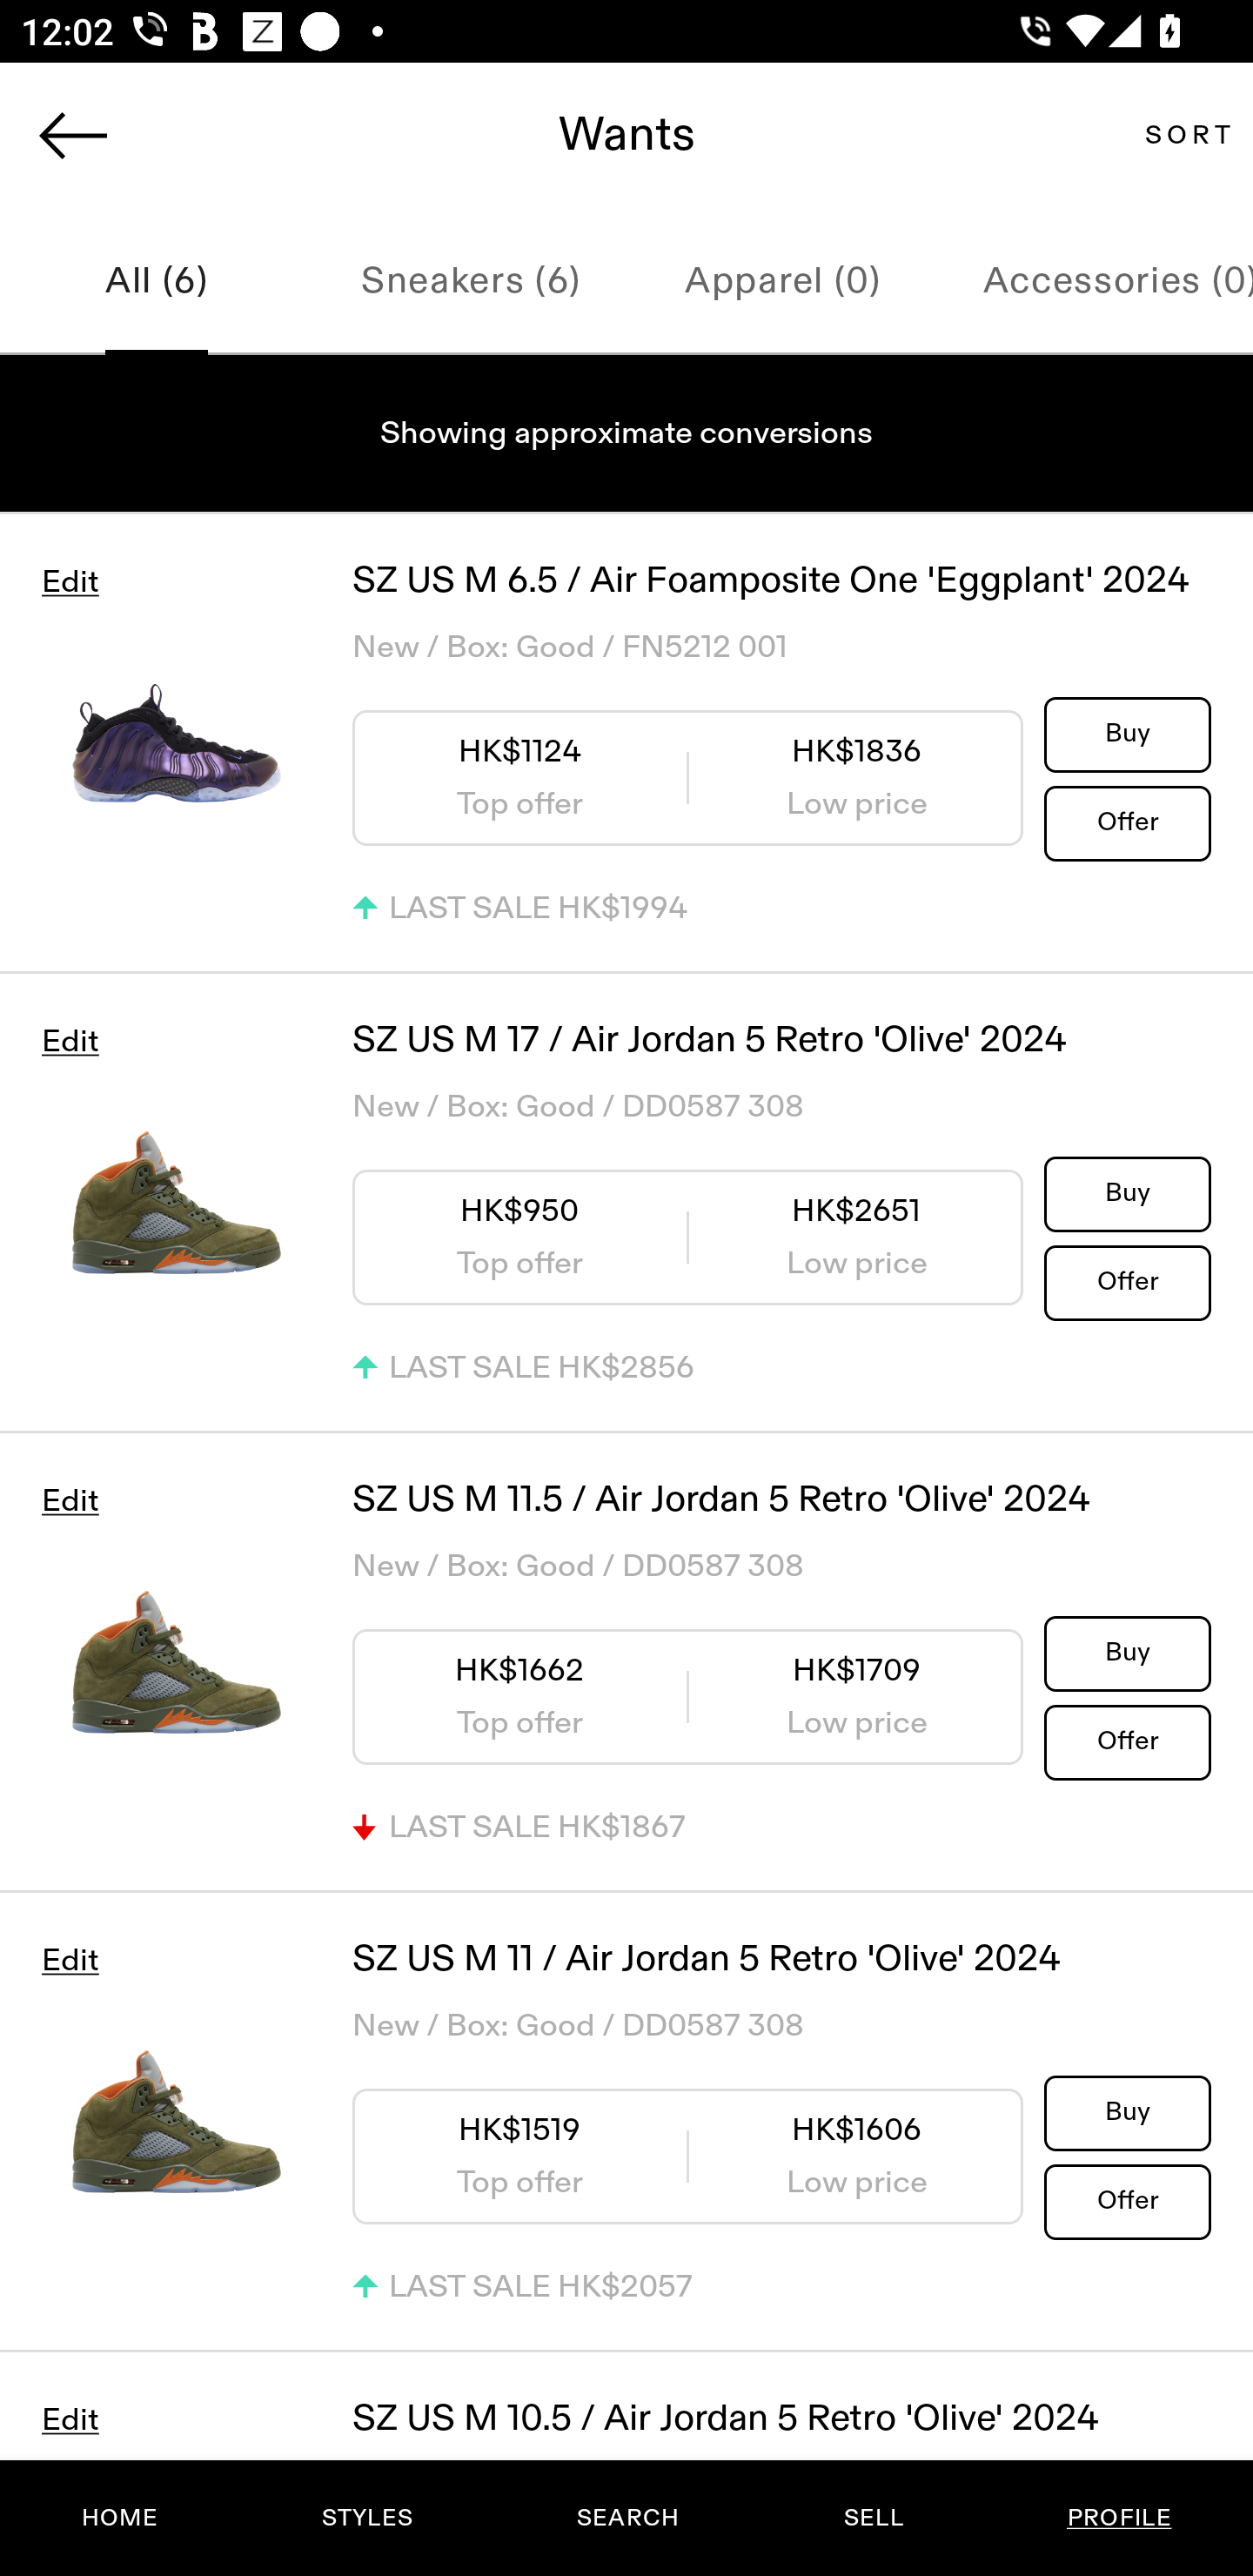  Describe the element at coordinates (687, 2157) in the screenshot. I see `HK$1519 HK$1606 Top offer Low price` at that location.